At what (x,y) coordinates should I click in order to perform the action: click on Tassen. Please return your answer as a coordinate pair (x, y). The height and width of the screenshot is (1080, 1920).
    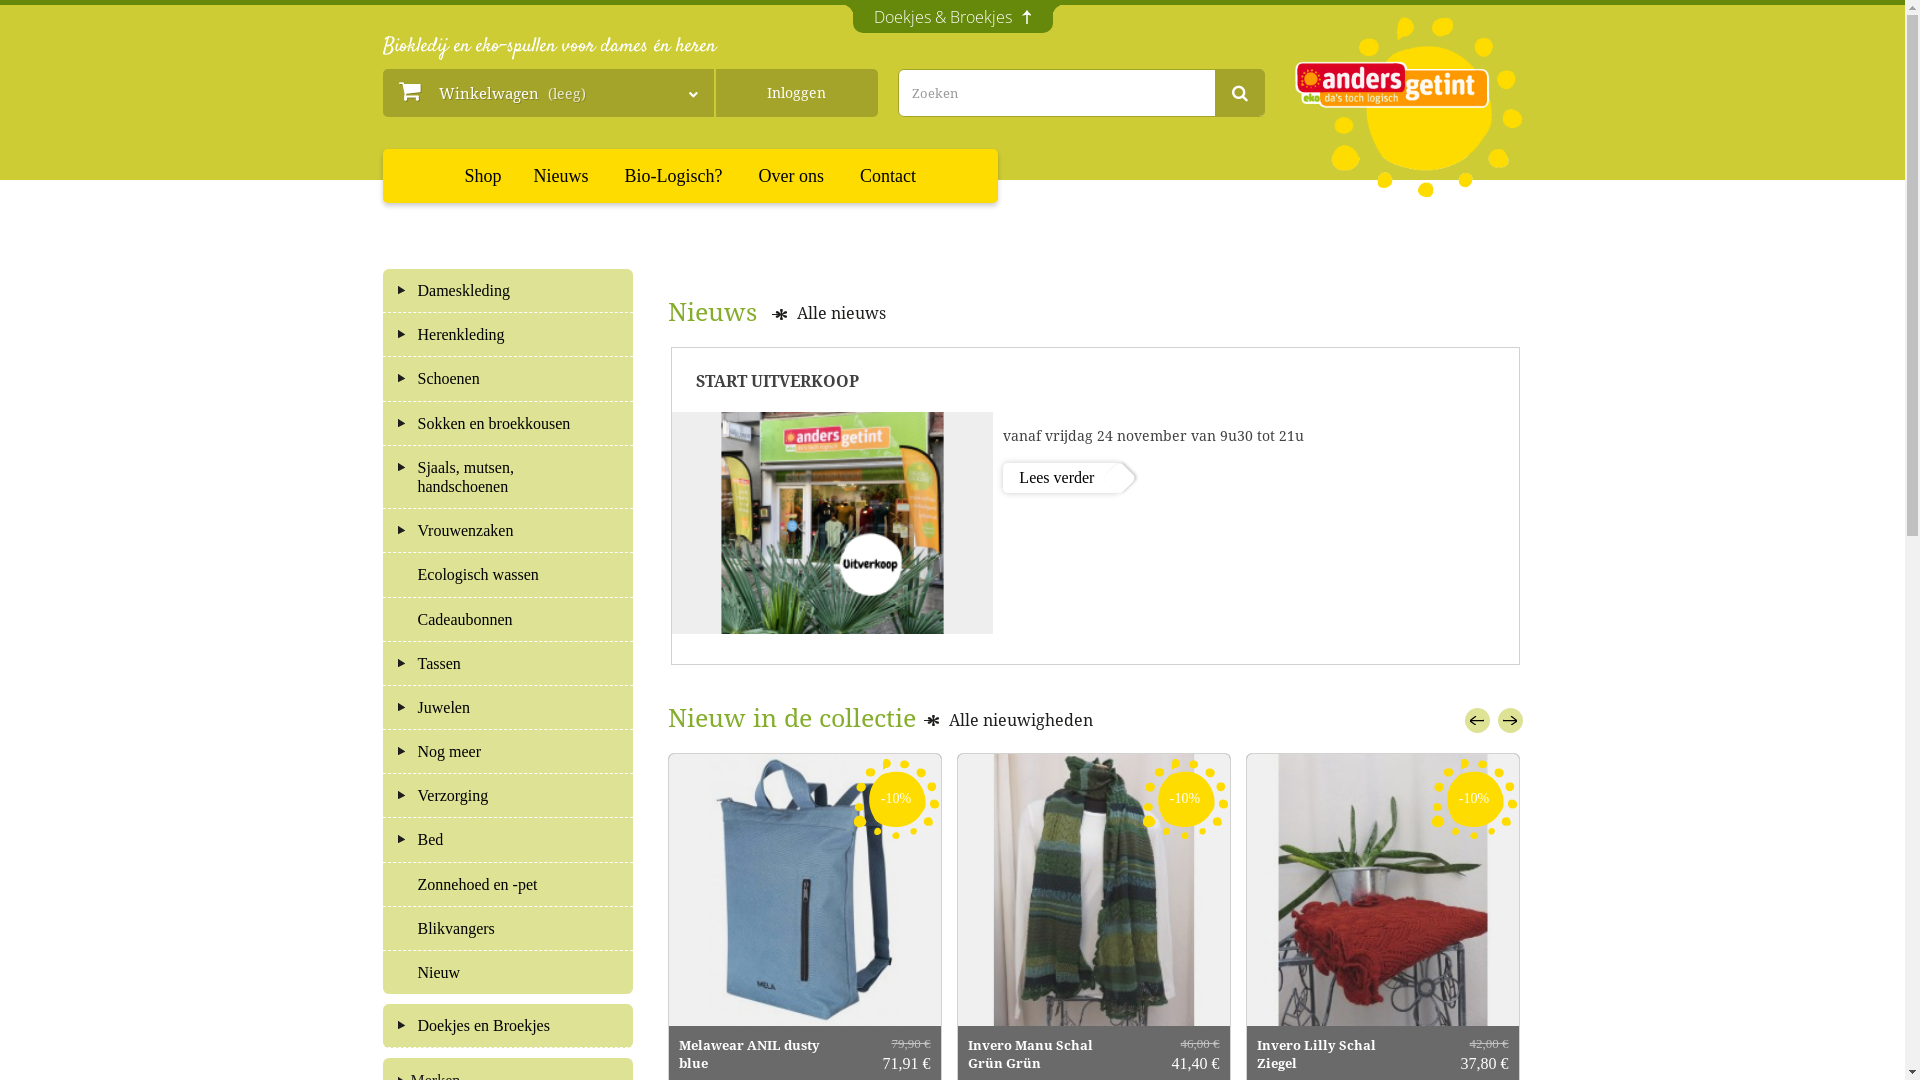
    Looking at the image, I should click on (508, 664).